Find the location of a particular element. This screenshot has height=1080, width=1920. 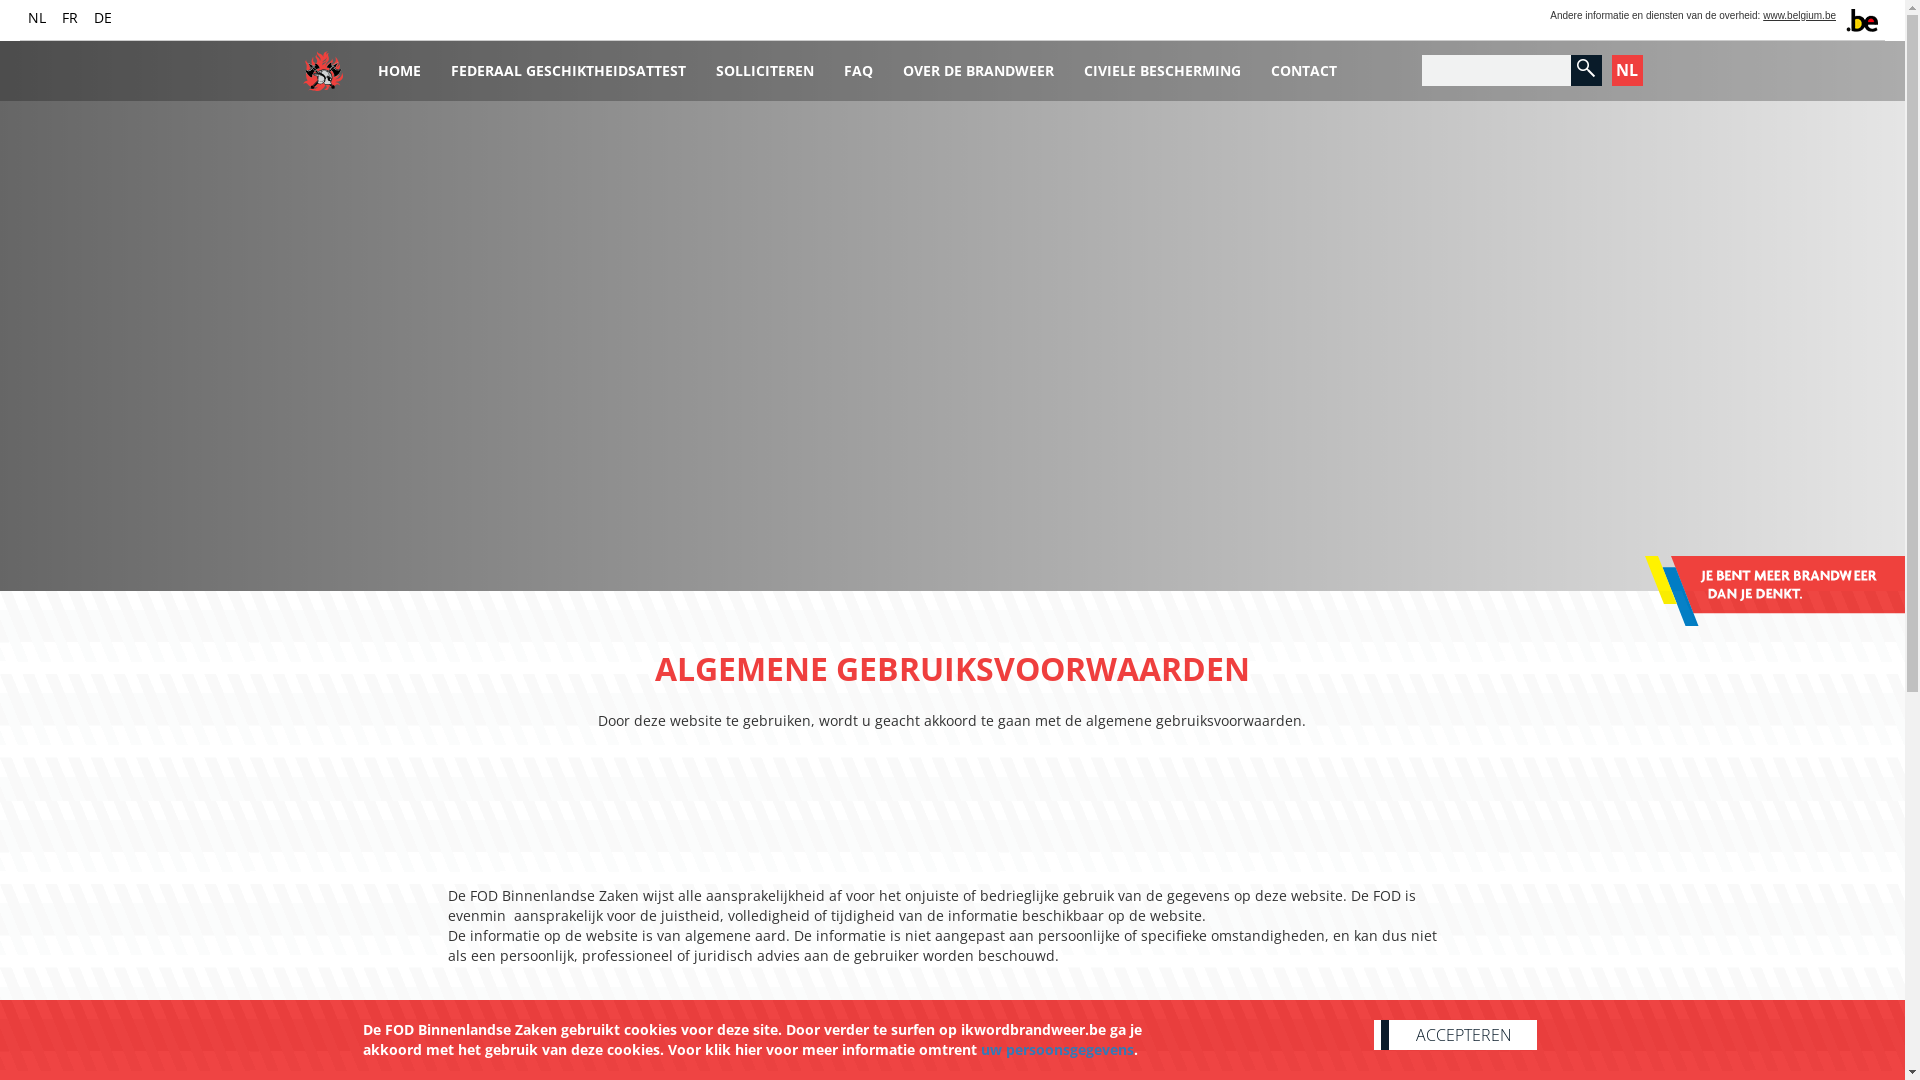

uw persoonsgegevens is located at coordinates (1056, 1050).